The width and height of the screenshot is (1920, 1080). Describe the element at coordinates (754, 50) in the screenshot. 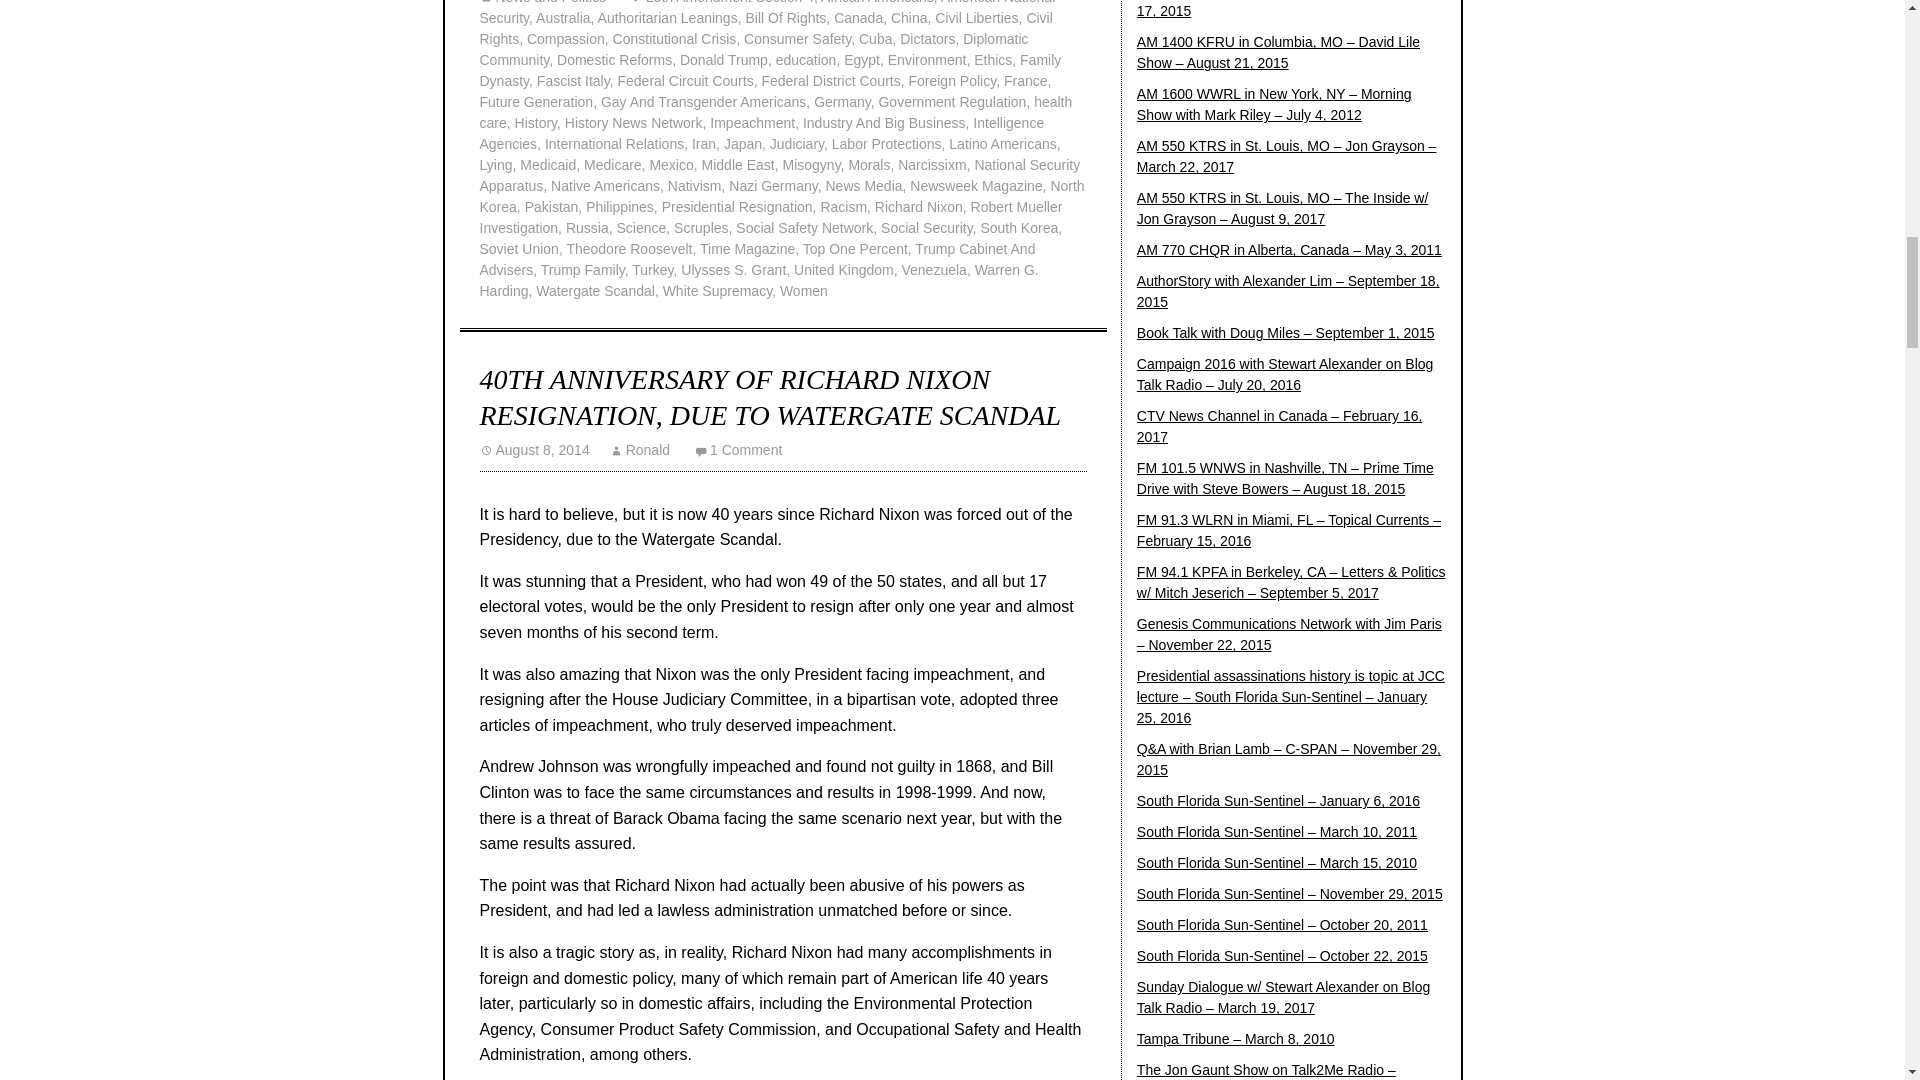

I see `Diplomatic Community` at that location.